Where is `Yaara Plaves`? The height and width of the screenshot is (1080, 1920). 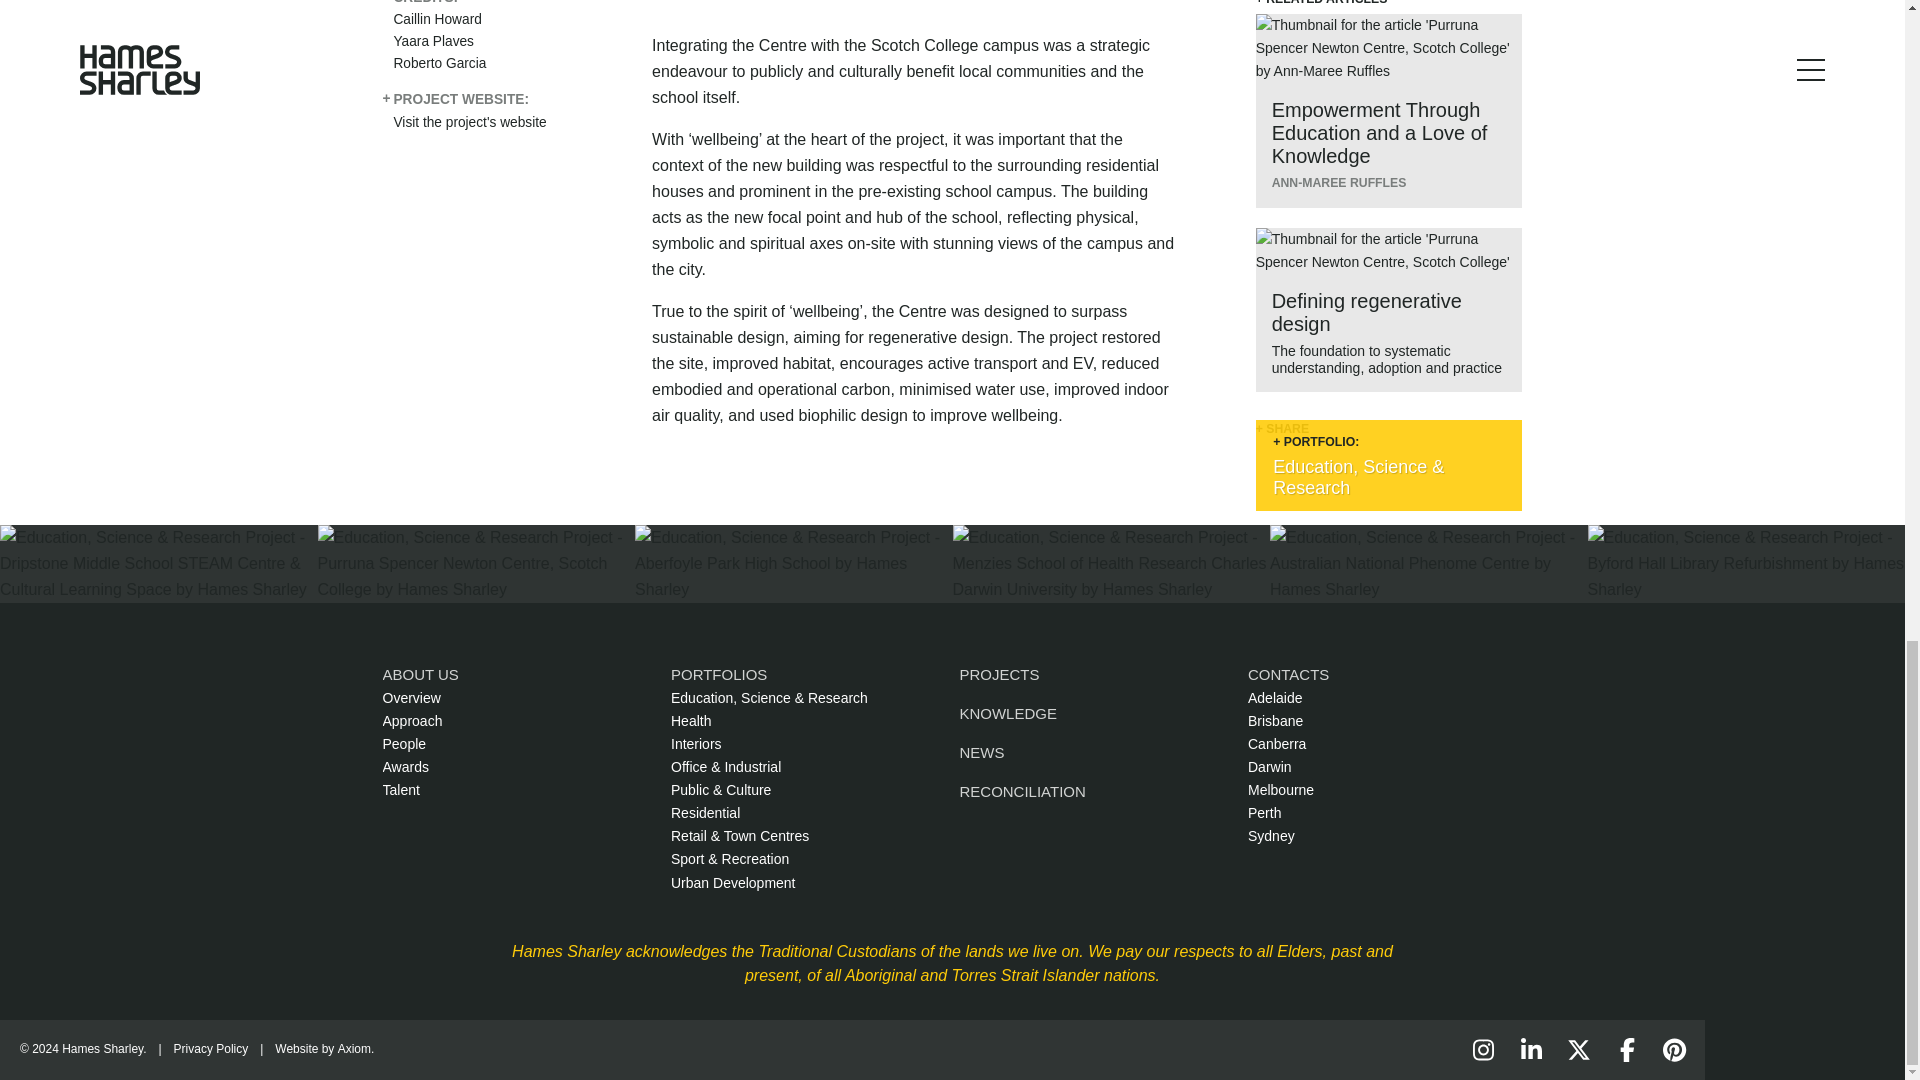
Yaara Plaves is located at coordinates (434, 40).